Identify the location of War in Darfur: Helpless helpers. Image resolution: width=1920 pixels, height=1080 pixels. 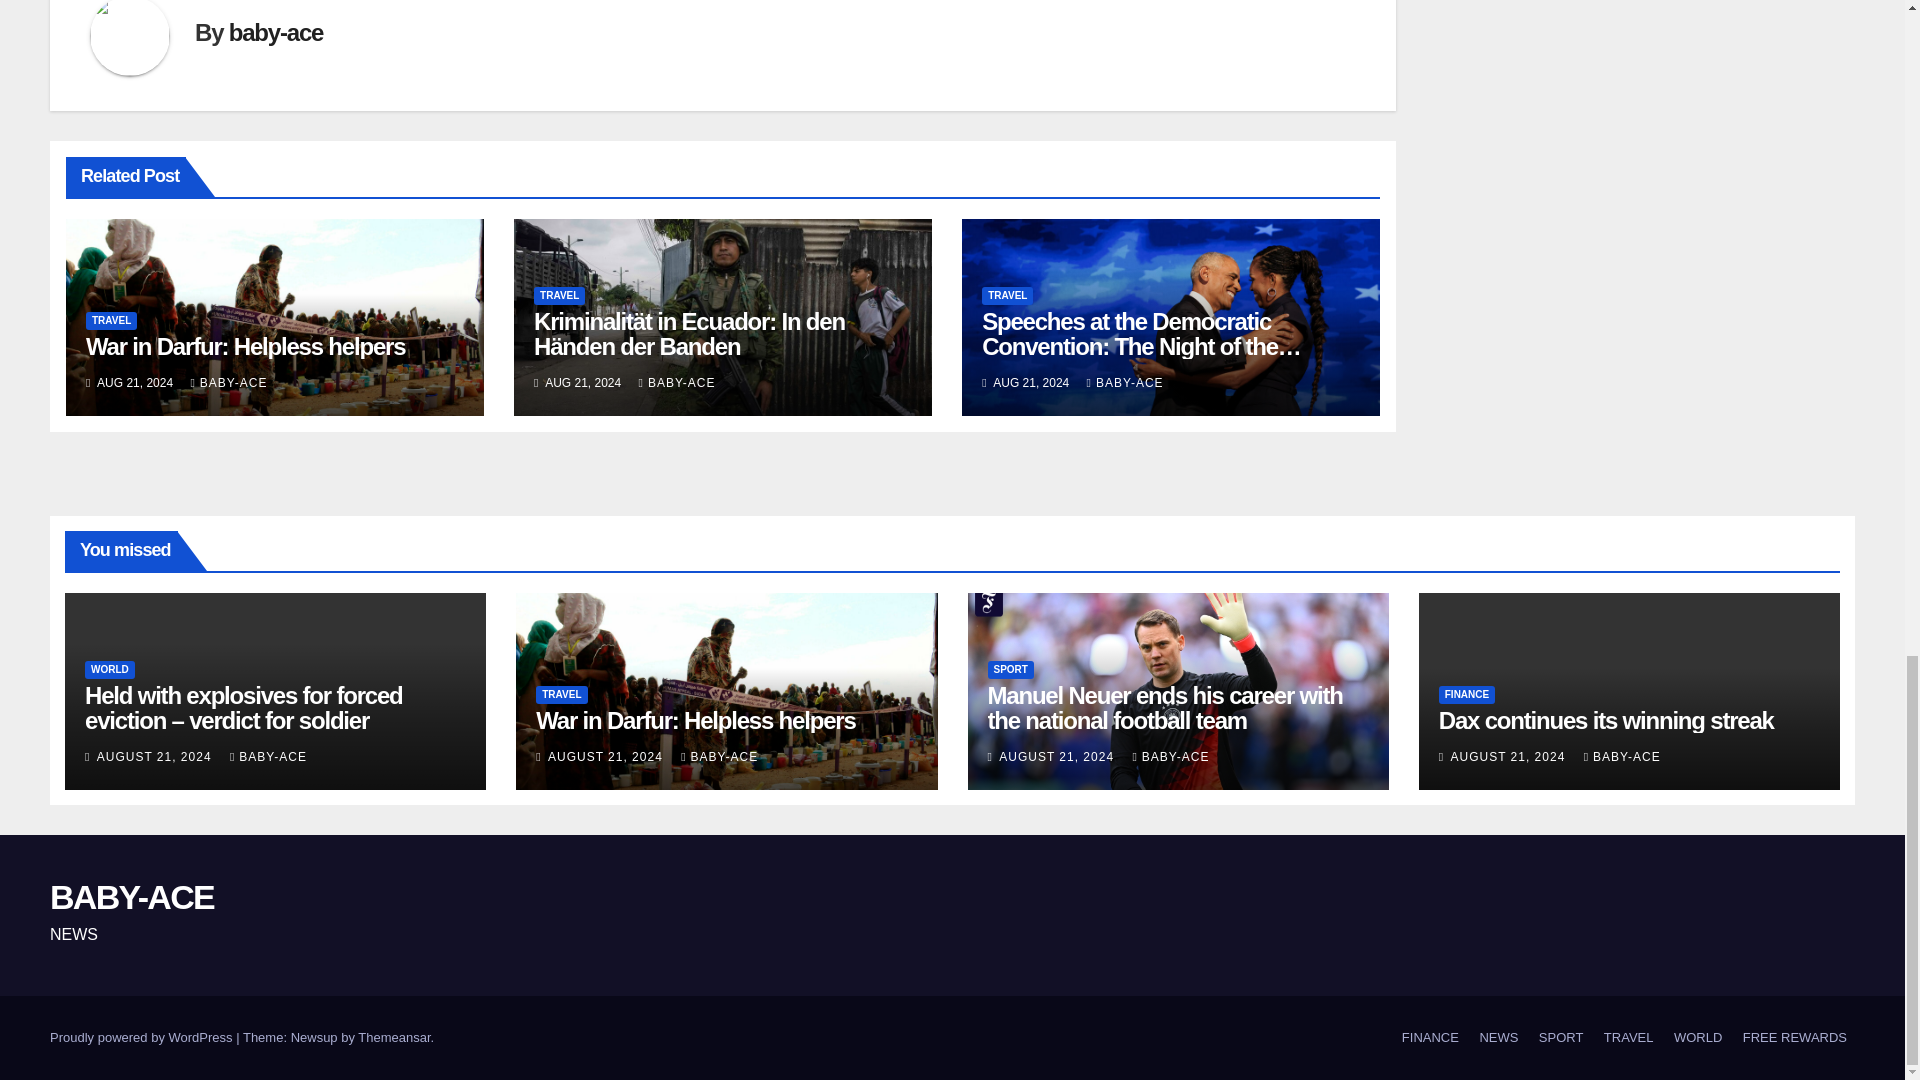
(246, 346).